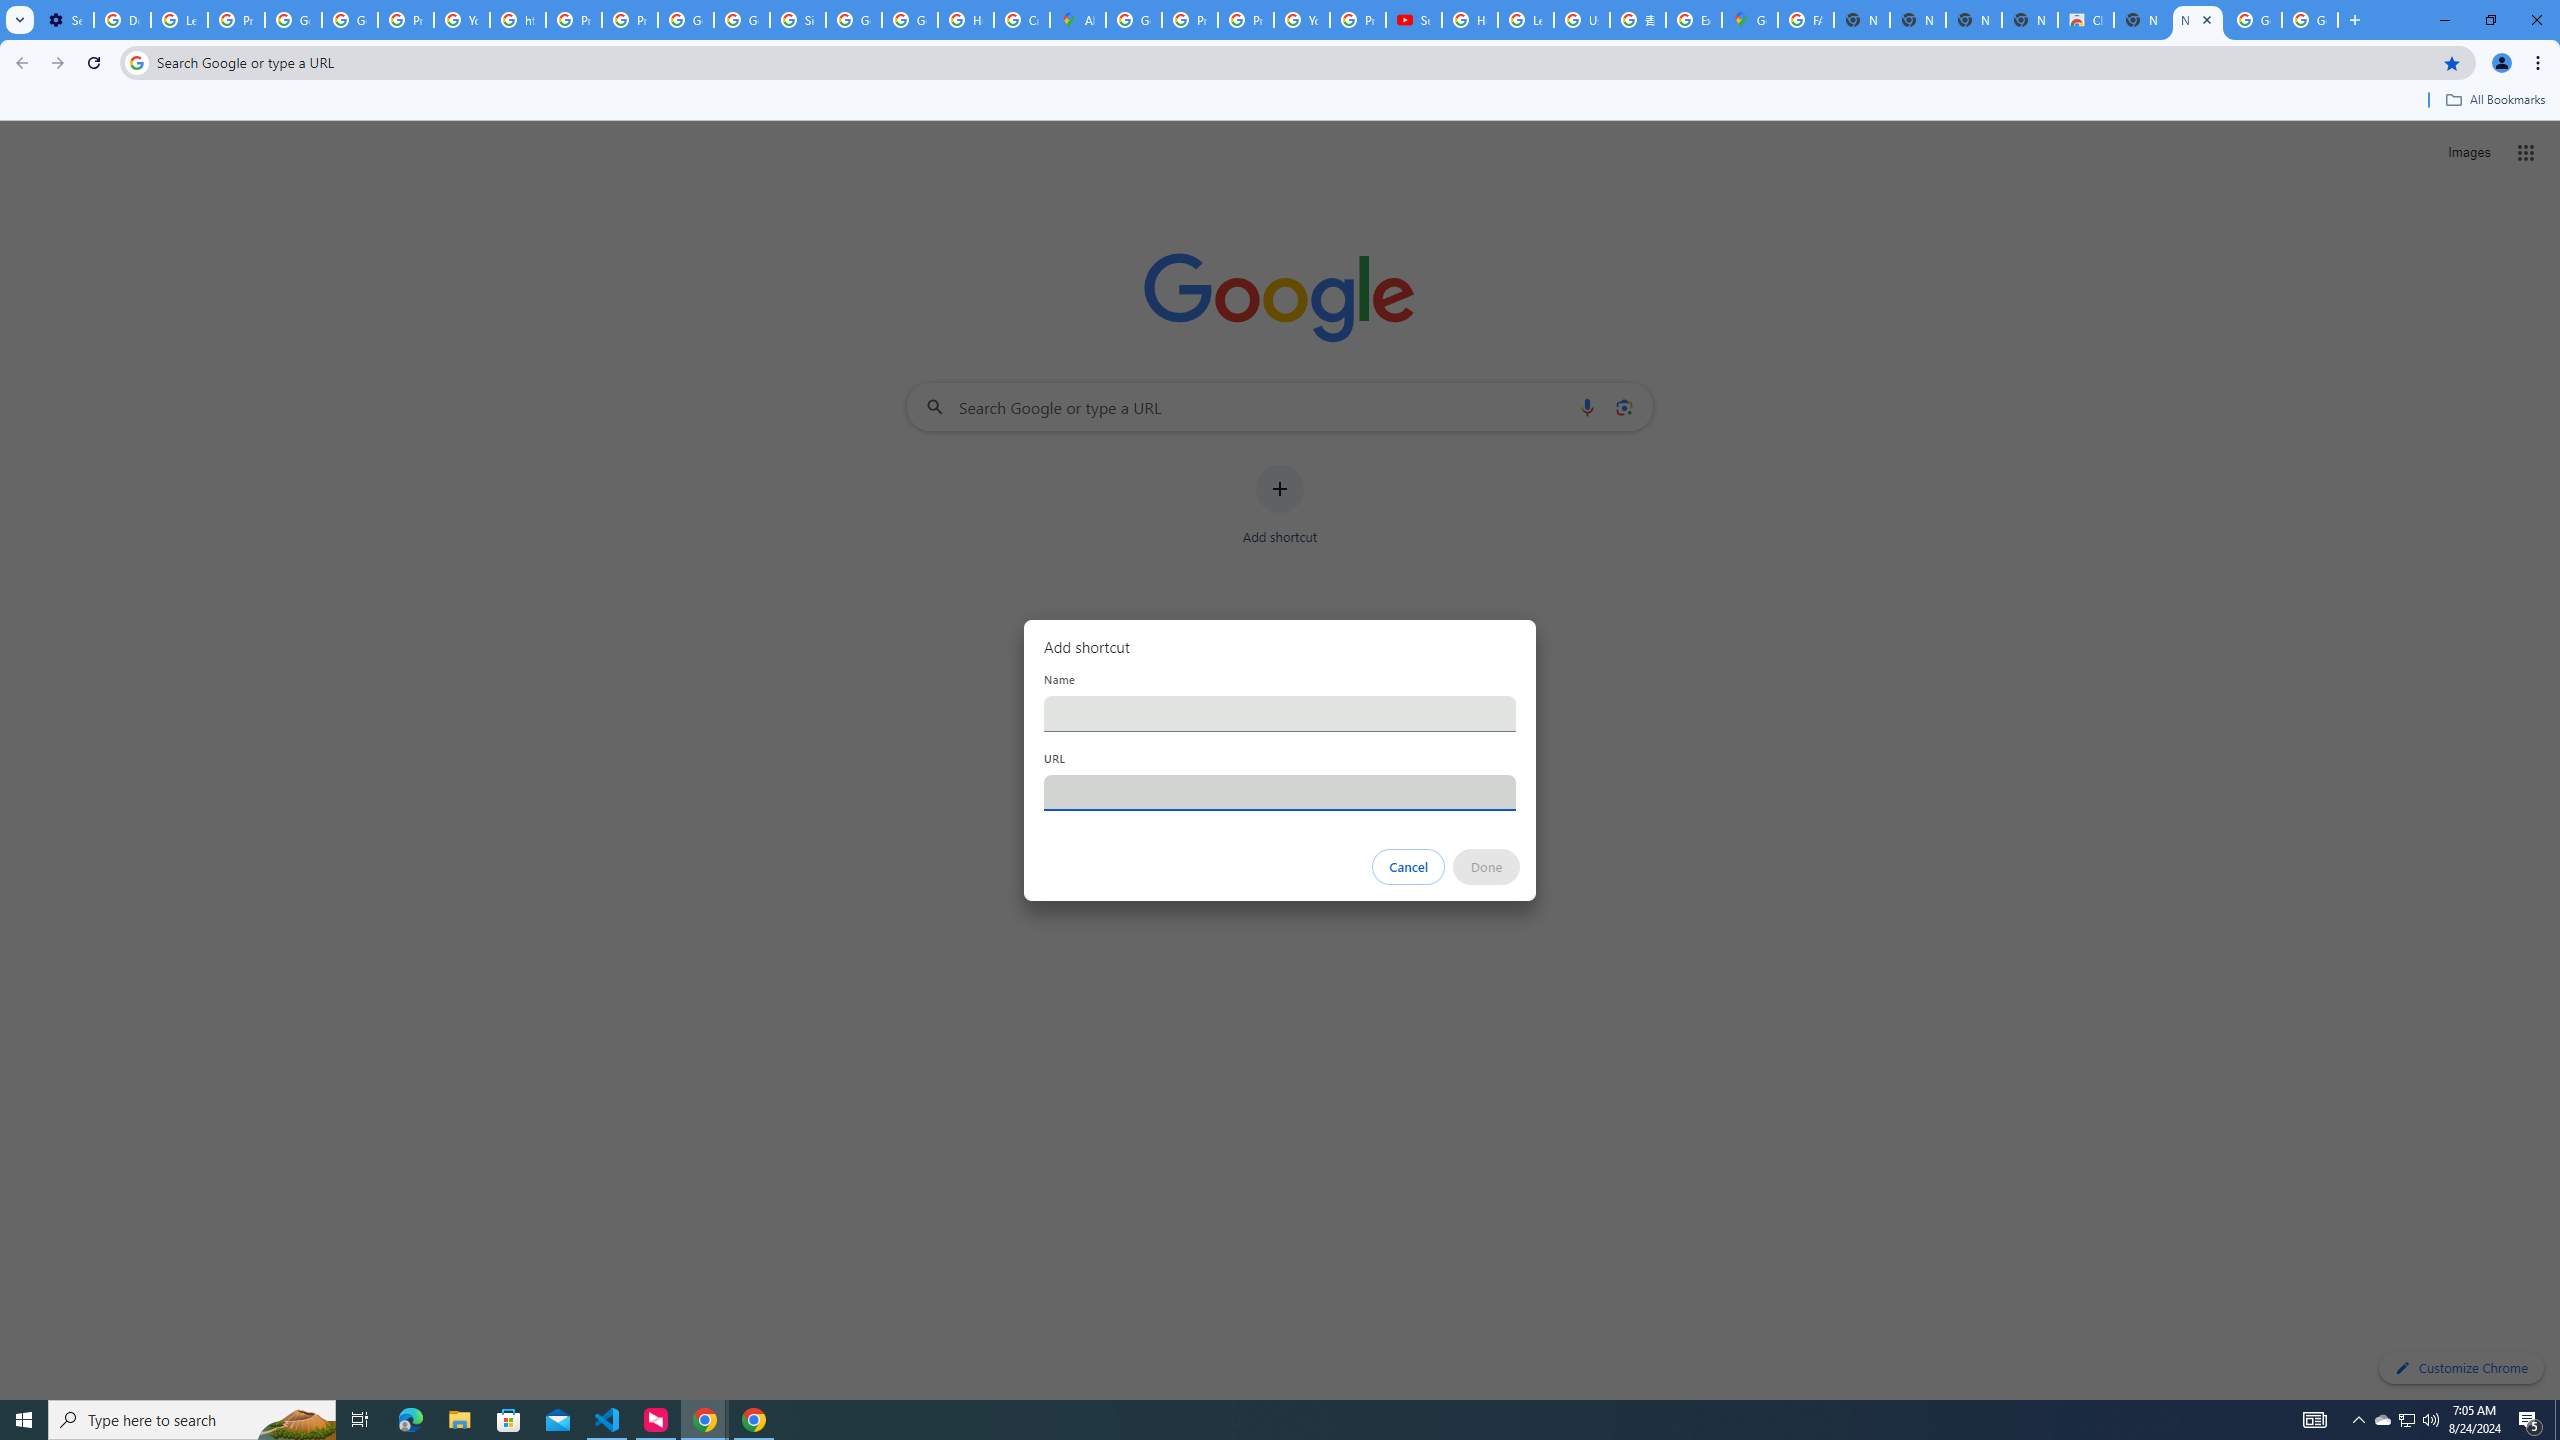 The height and width of the screenshot is (1440, 2560). What do you see at coordinates (1245, 20) in the screenshot?
I see `Privacy Help Center - Policies Help` at bounding box center [1245, 20].